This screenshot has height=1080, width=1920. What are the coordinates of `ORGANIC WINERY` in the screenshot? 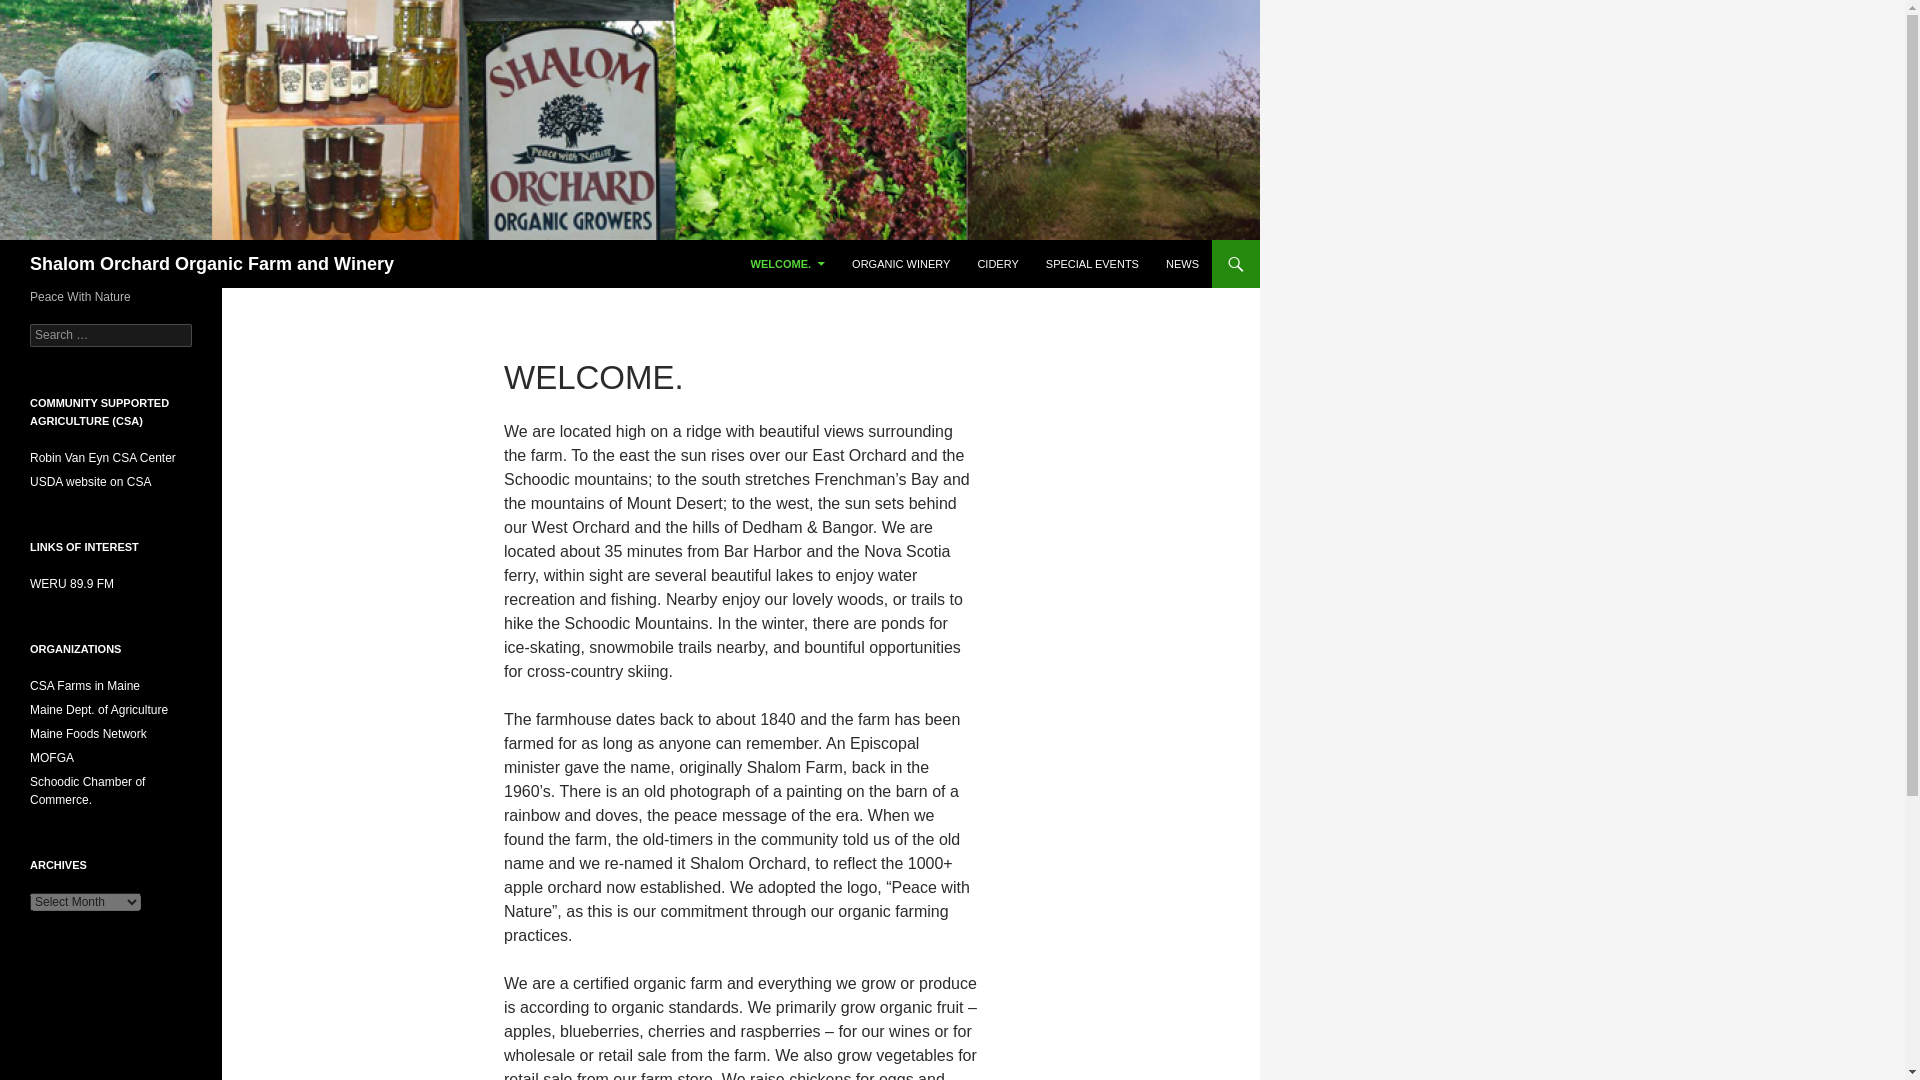 It's located at (900, 264).